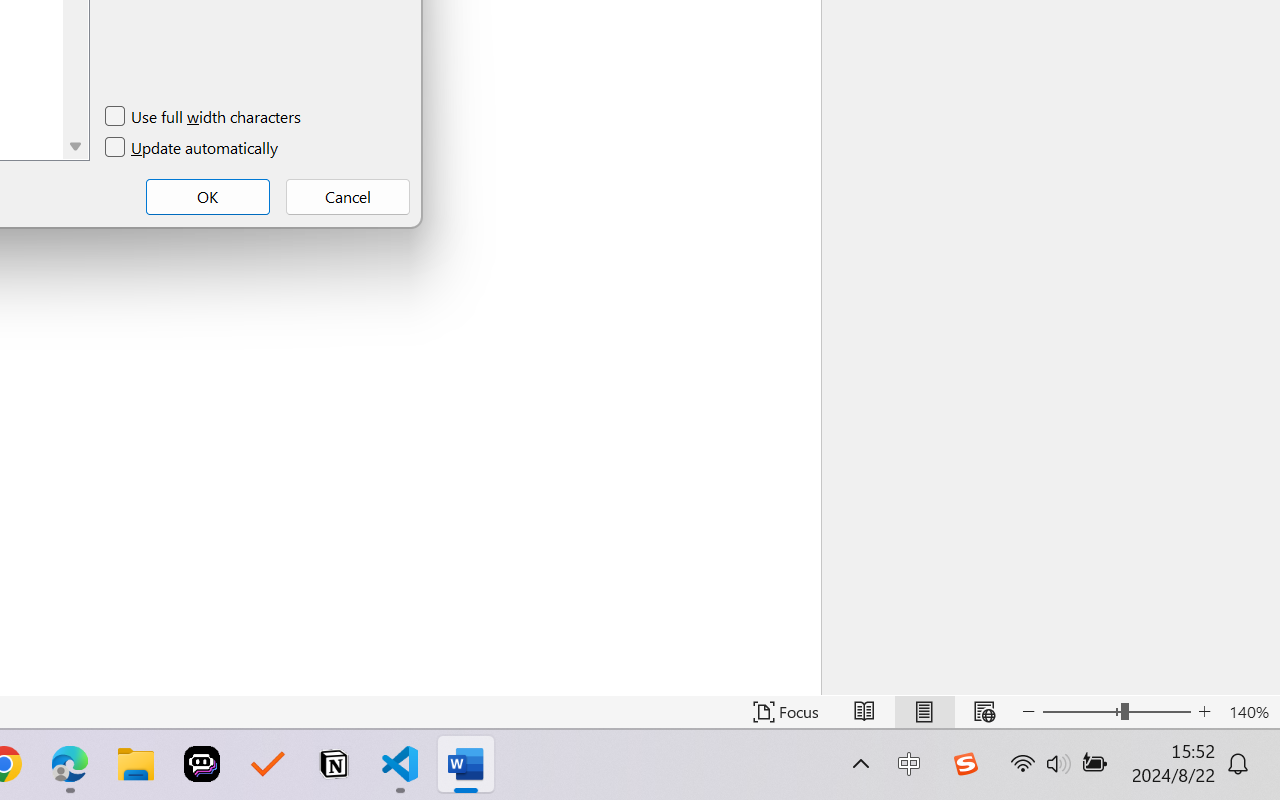 This screenshot has width=1280, height=800. Describe the element at coordinates (334, 764) in the screenshot. I see `Notion` at that location.